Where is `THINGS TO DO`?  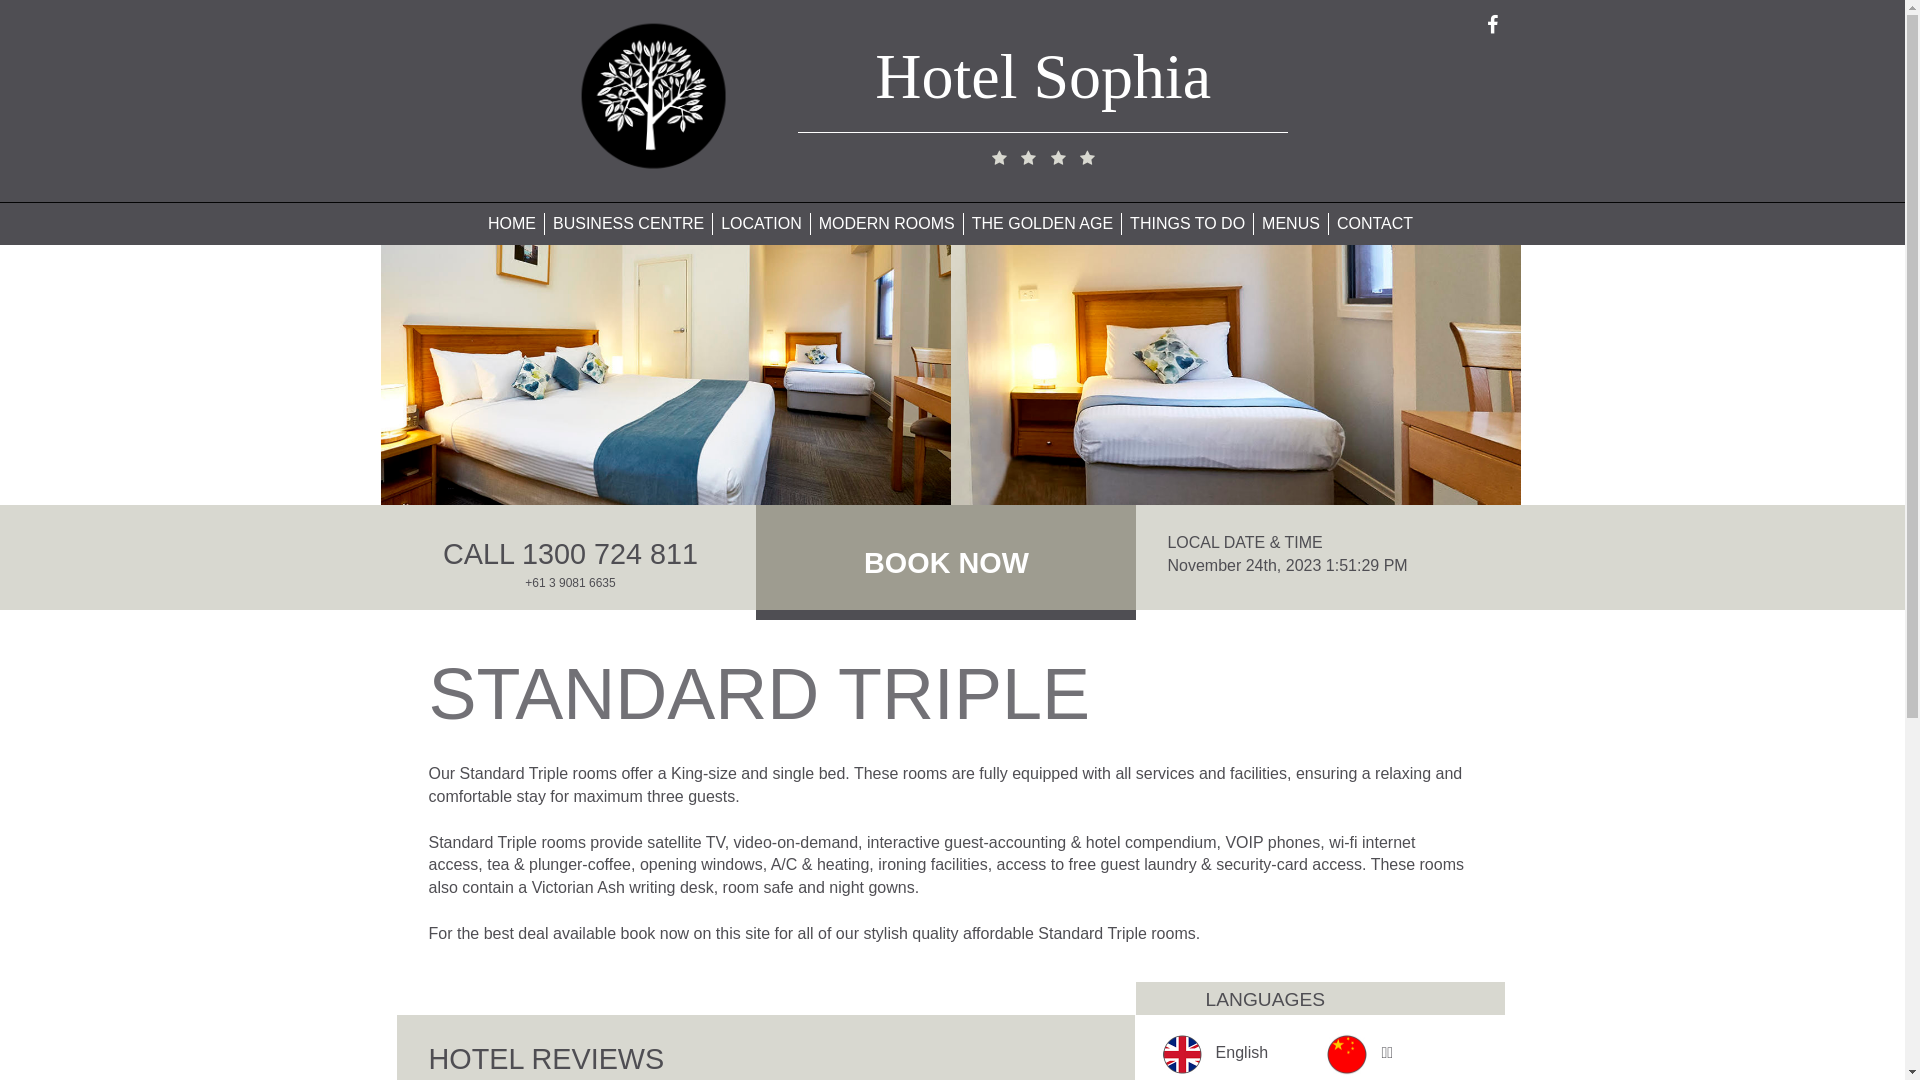
THINGS TO DO is located at coordinates (1188, 224).